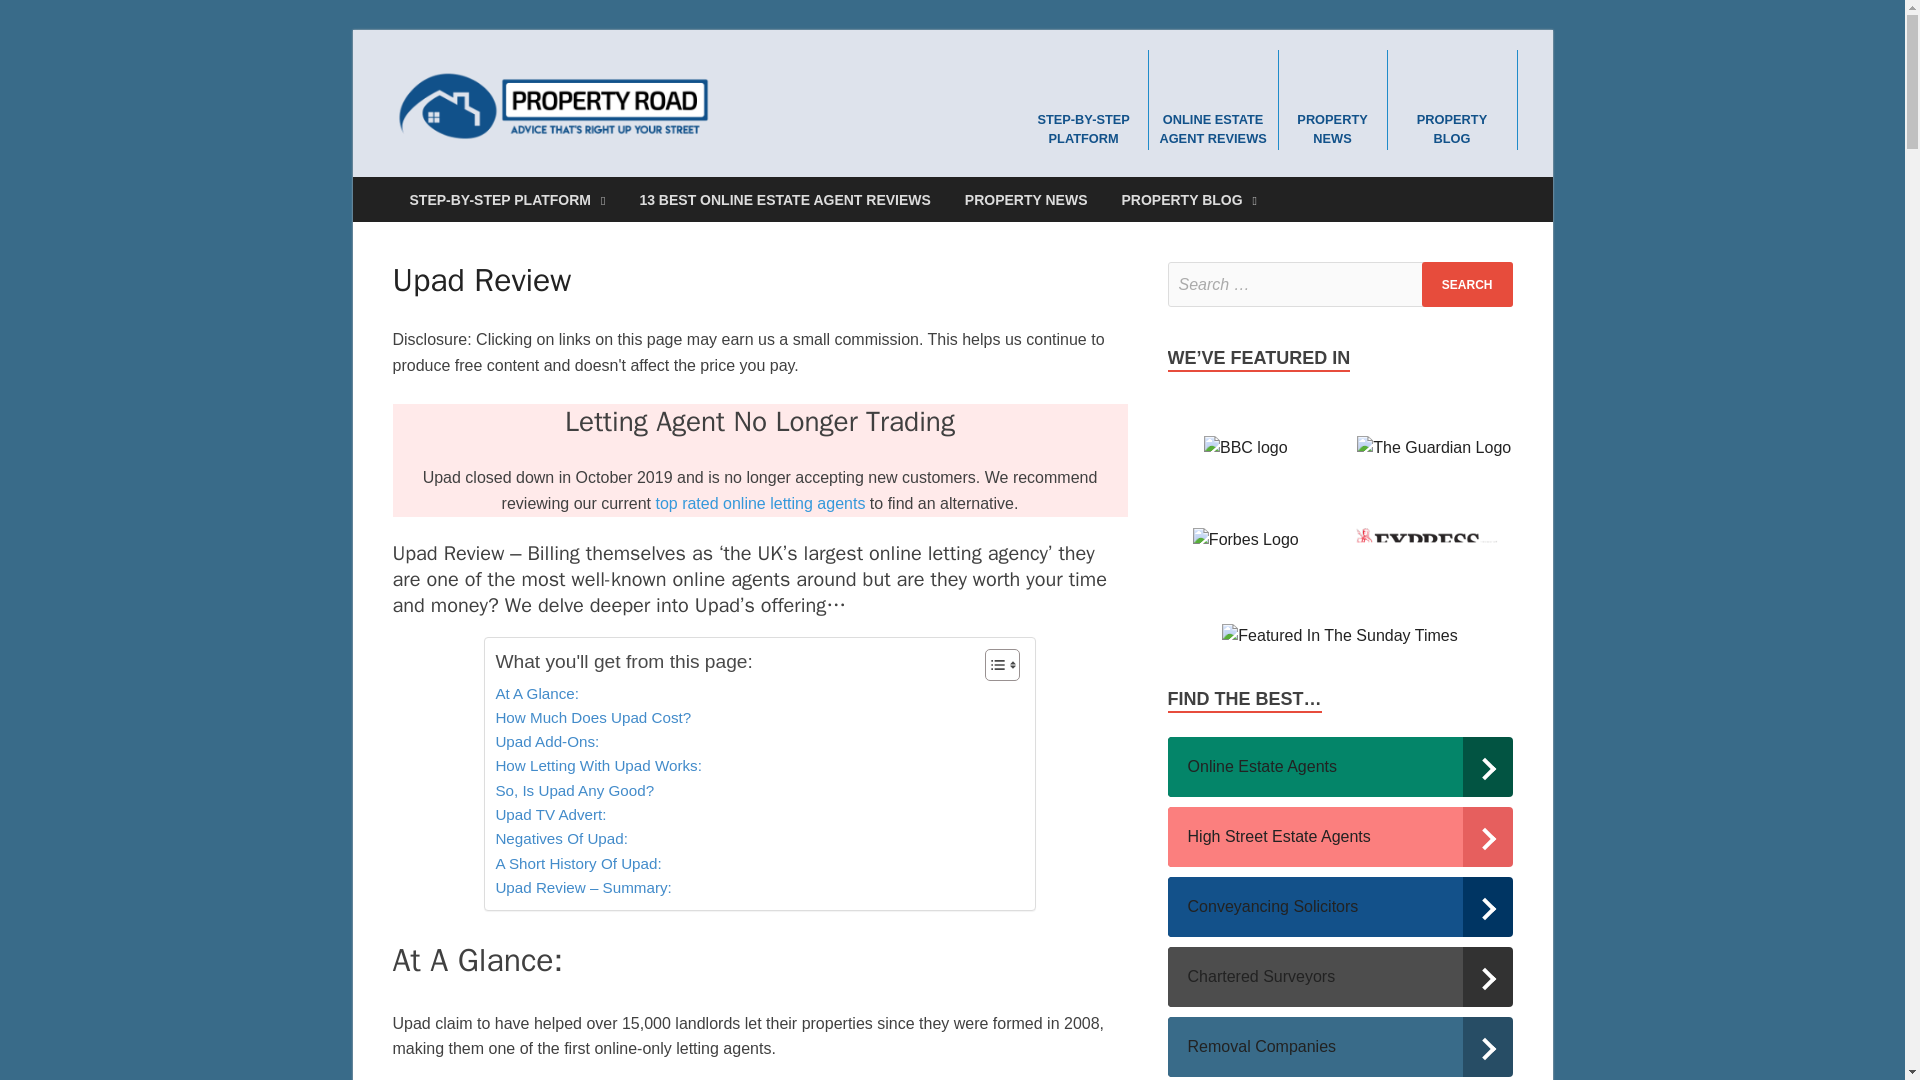 This screenshot has height=1080, width=1920. Describe the element at coordinates (1213, 98) in the screenshot. I see `ONLINE ESTATE AGENT REVIEWS` at that location.